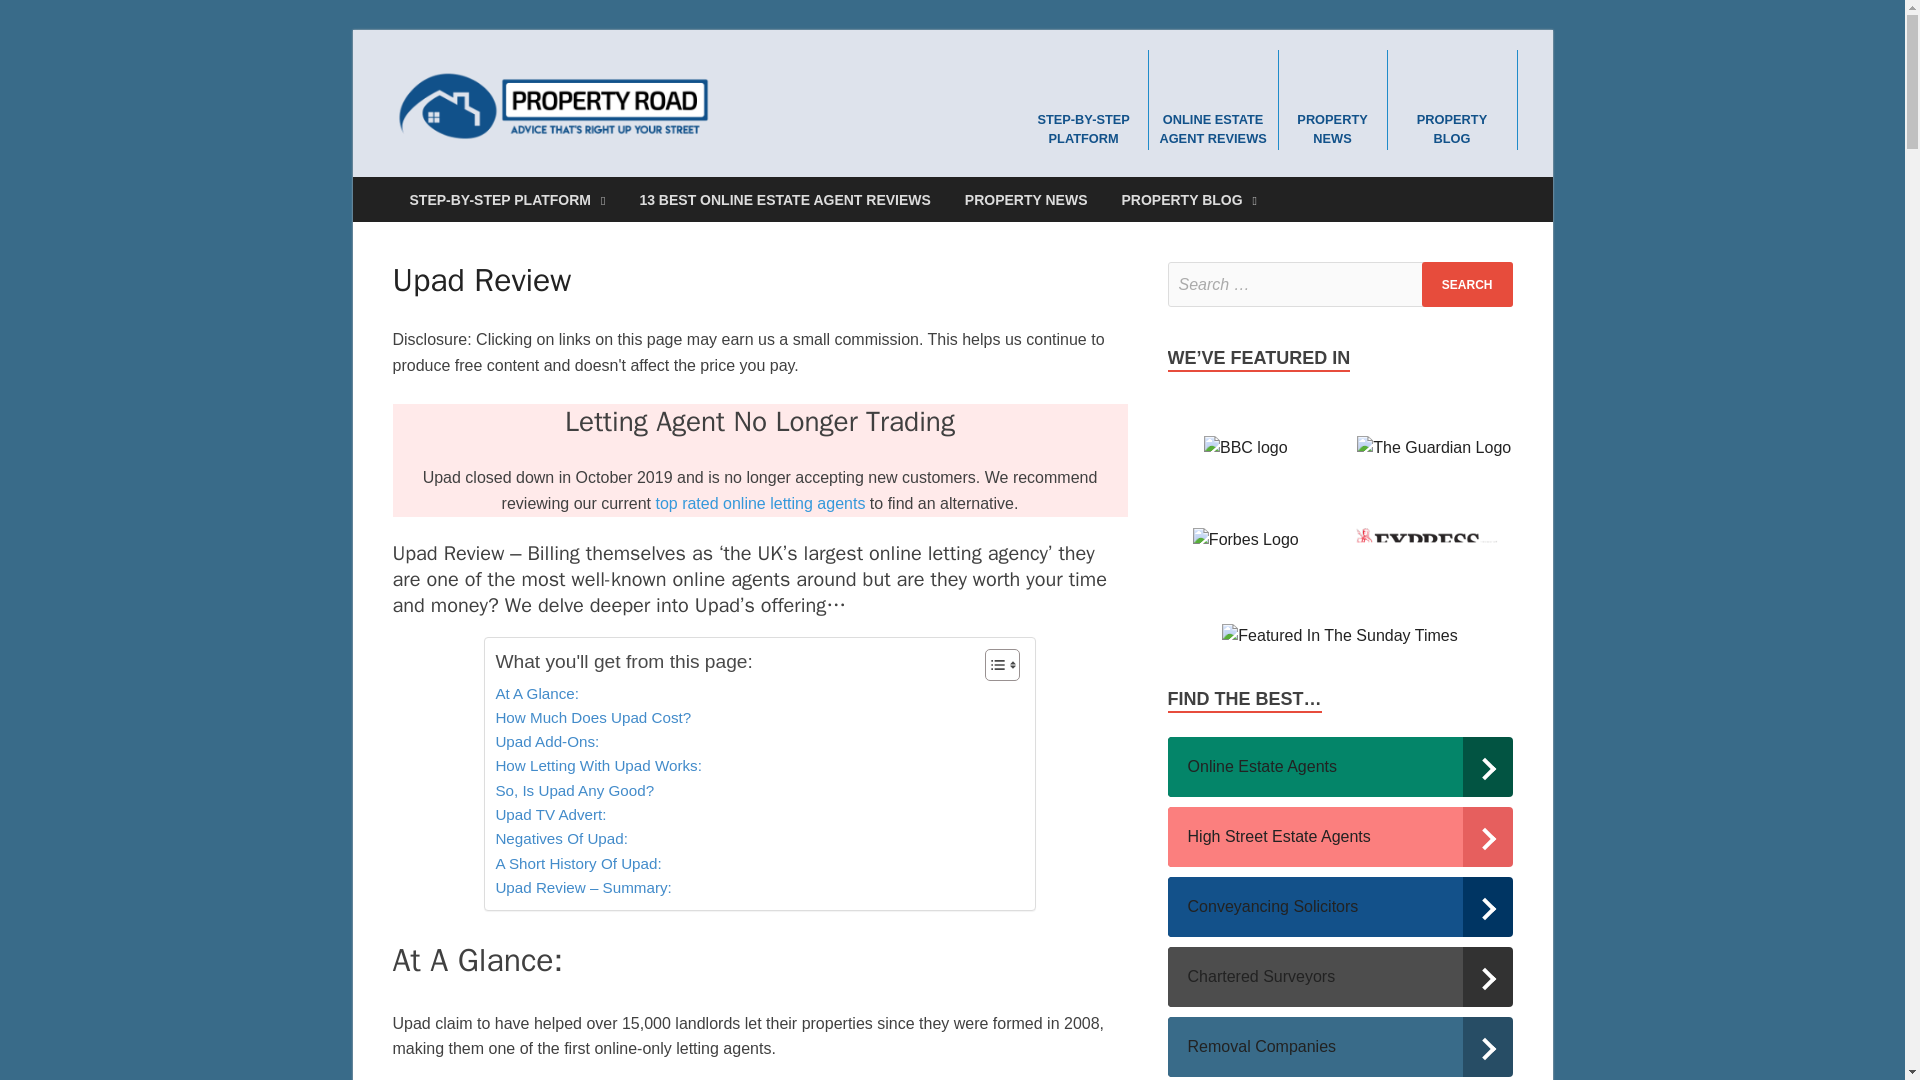 This screenshot has height=1080, width=1920. Describe the element at coordinates (1213, 98) in the screenshot. I see `ONLINE ESTATE AGENT REVIEWS` at that location.